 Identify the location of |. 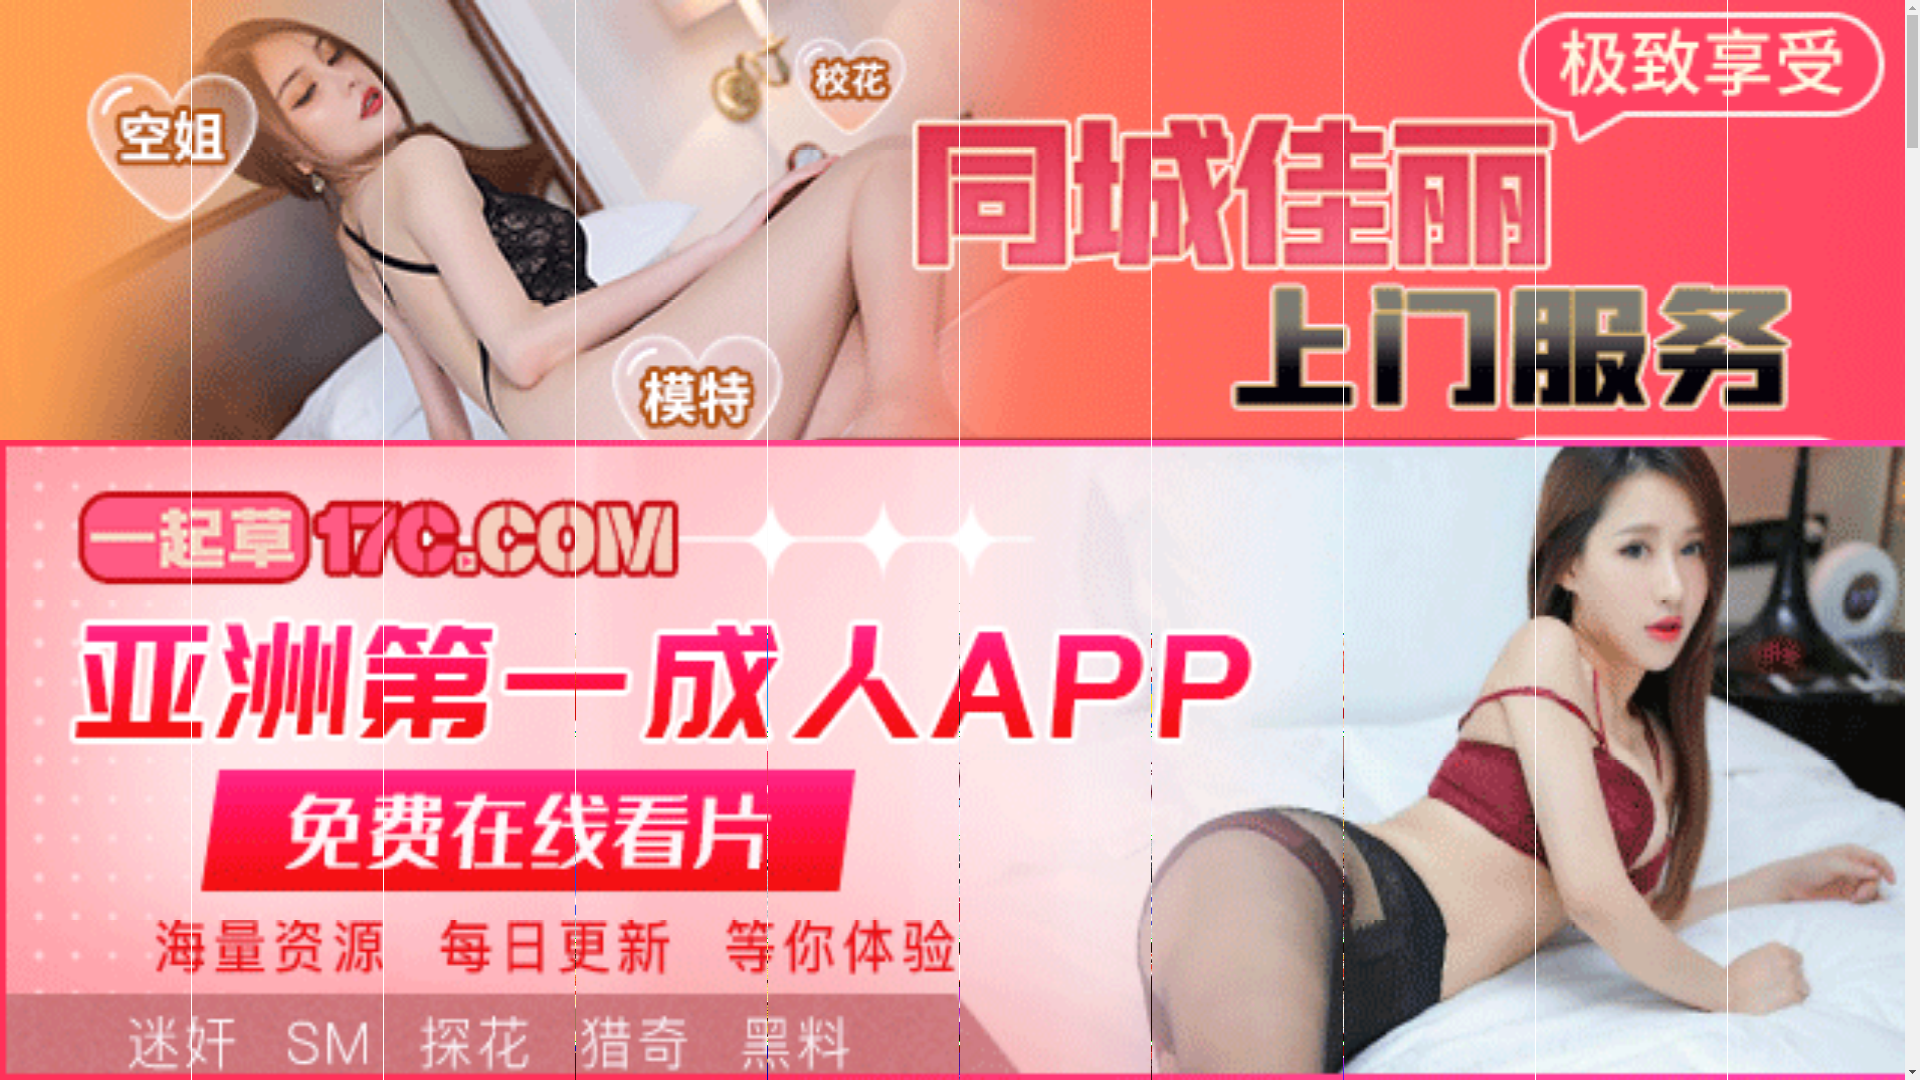
(403, 622).